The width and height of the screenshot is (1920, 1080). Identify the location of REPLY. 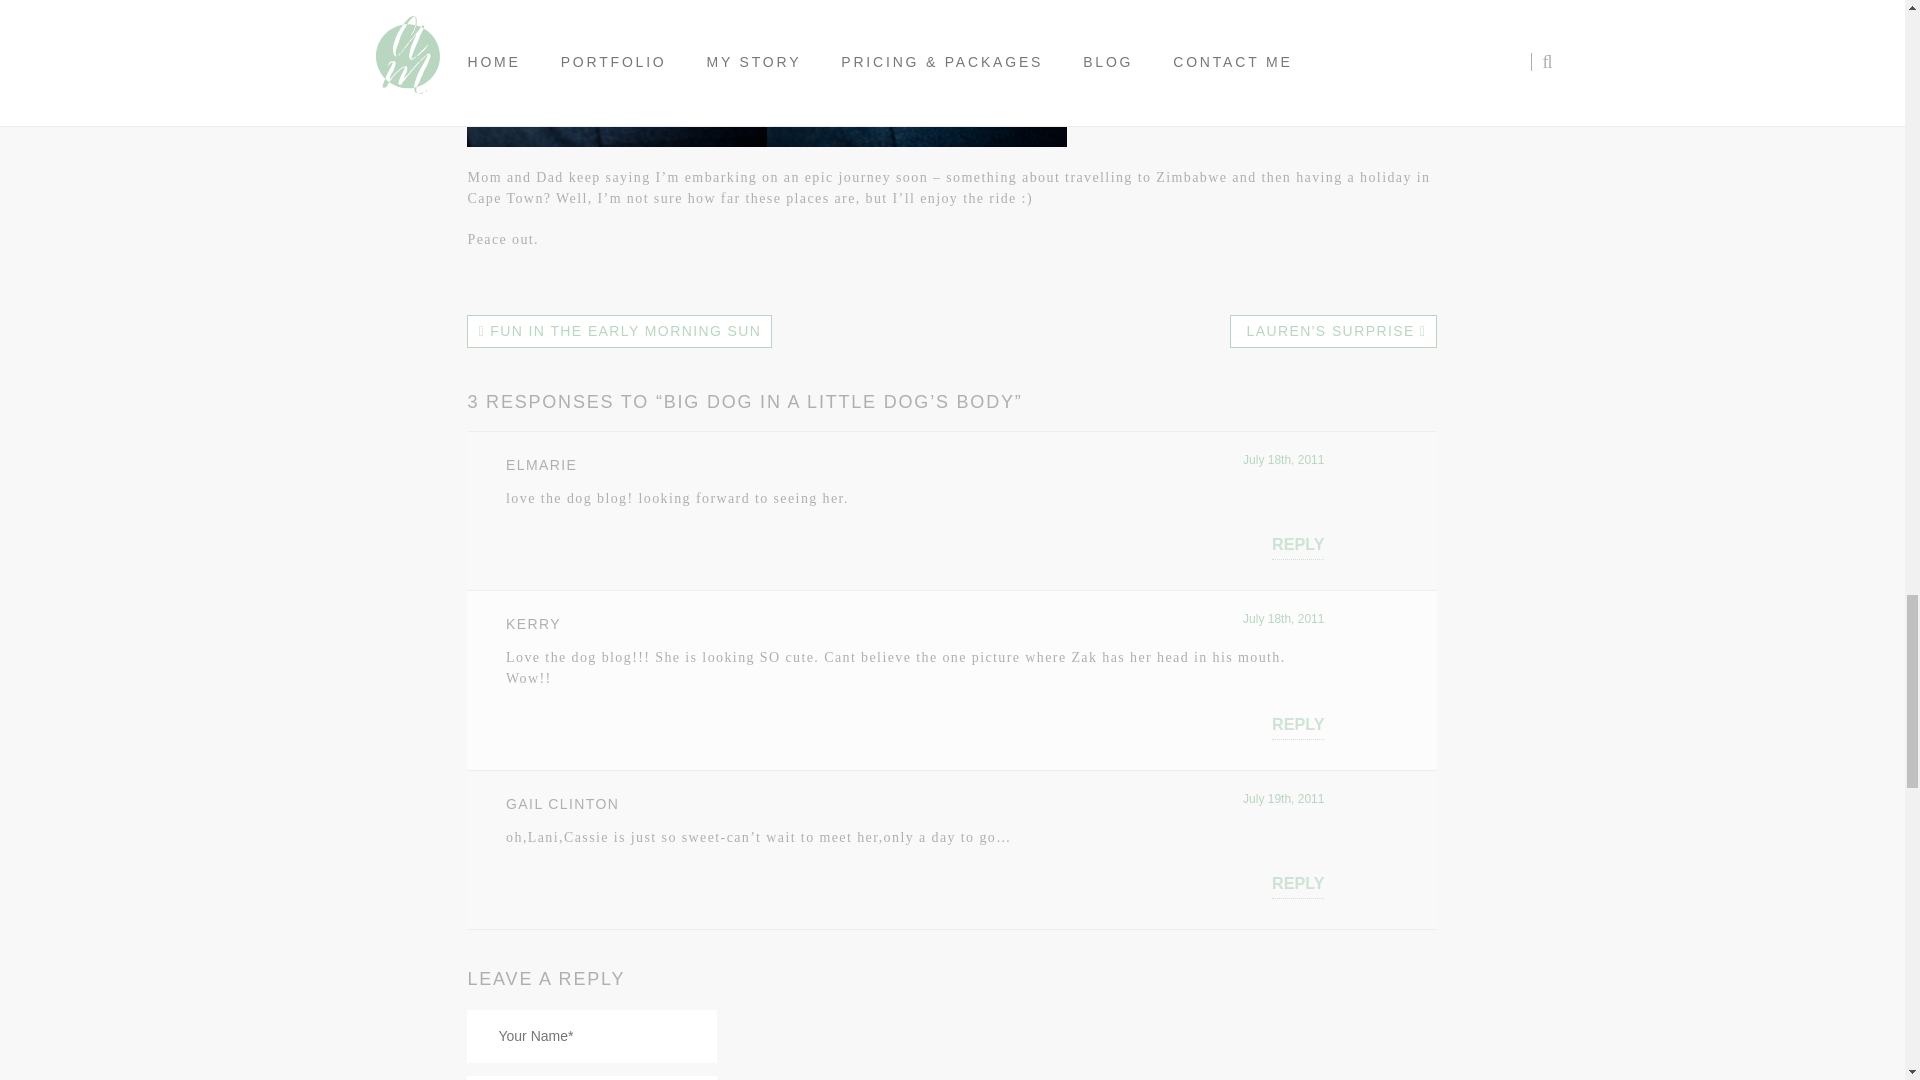
(1298, 724).